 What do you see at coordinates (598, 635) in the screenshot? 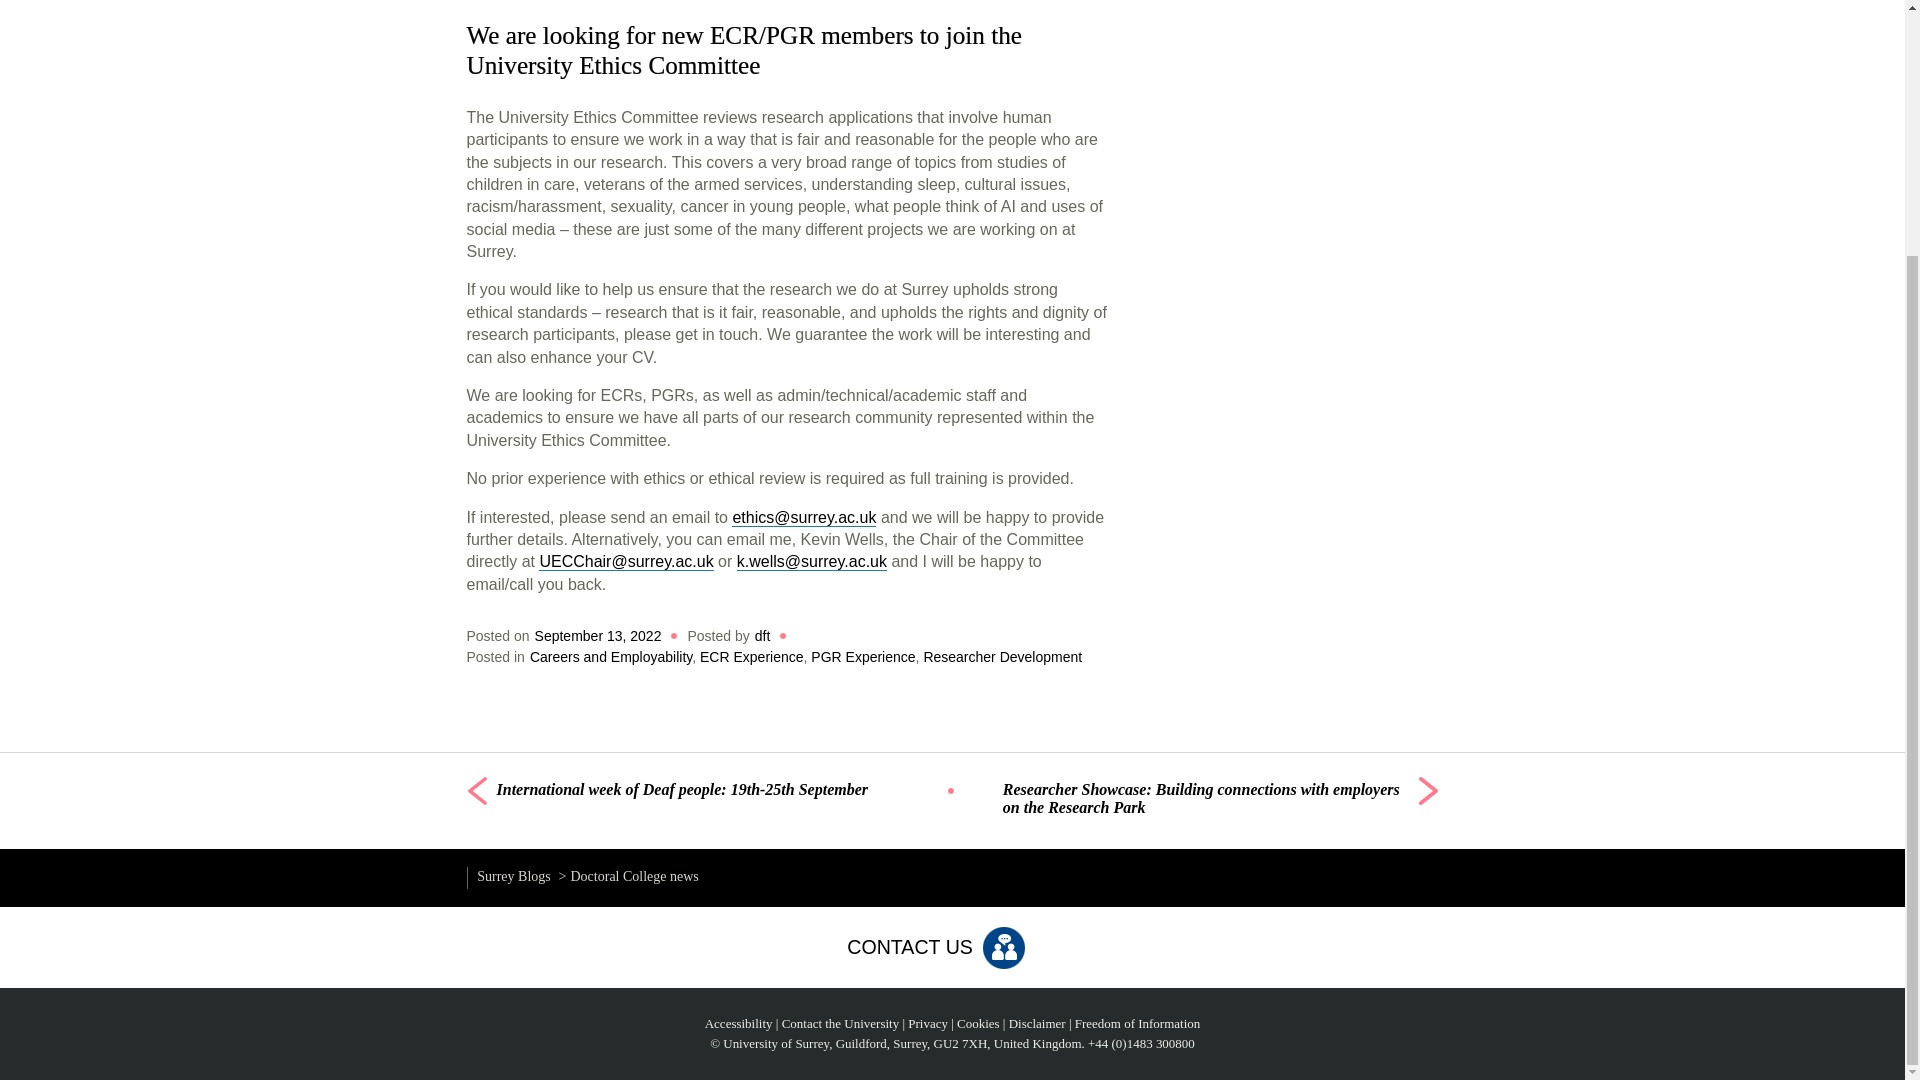
I see `September 13, 2022` at bounding box center [598, 635].